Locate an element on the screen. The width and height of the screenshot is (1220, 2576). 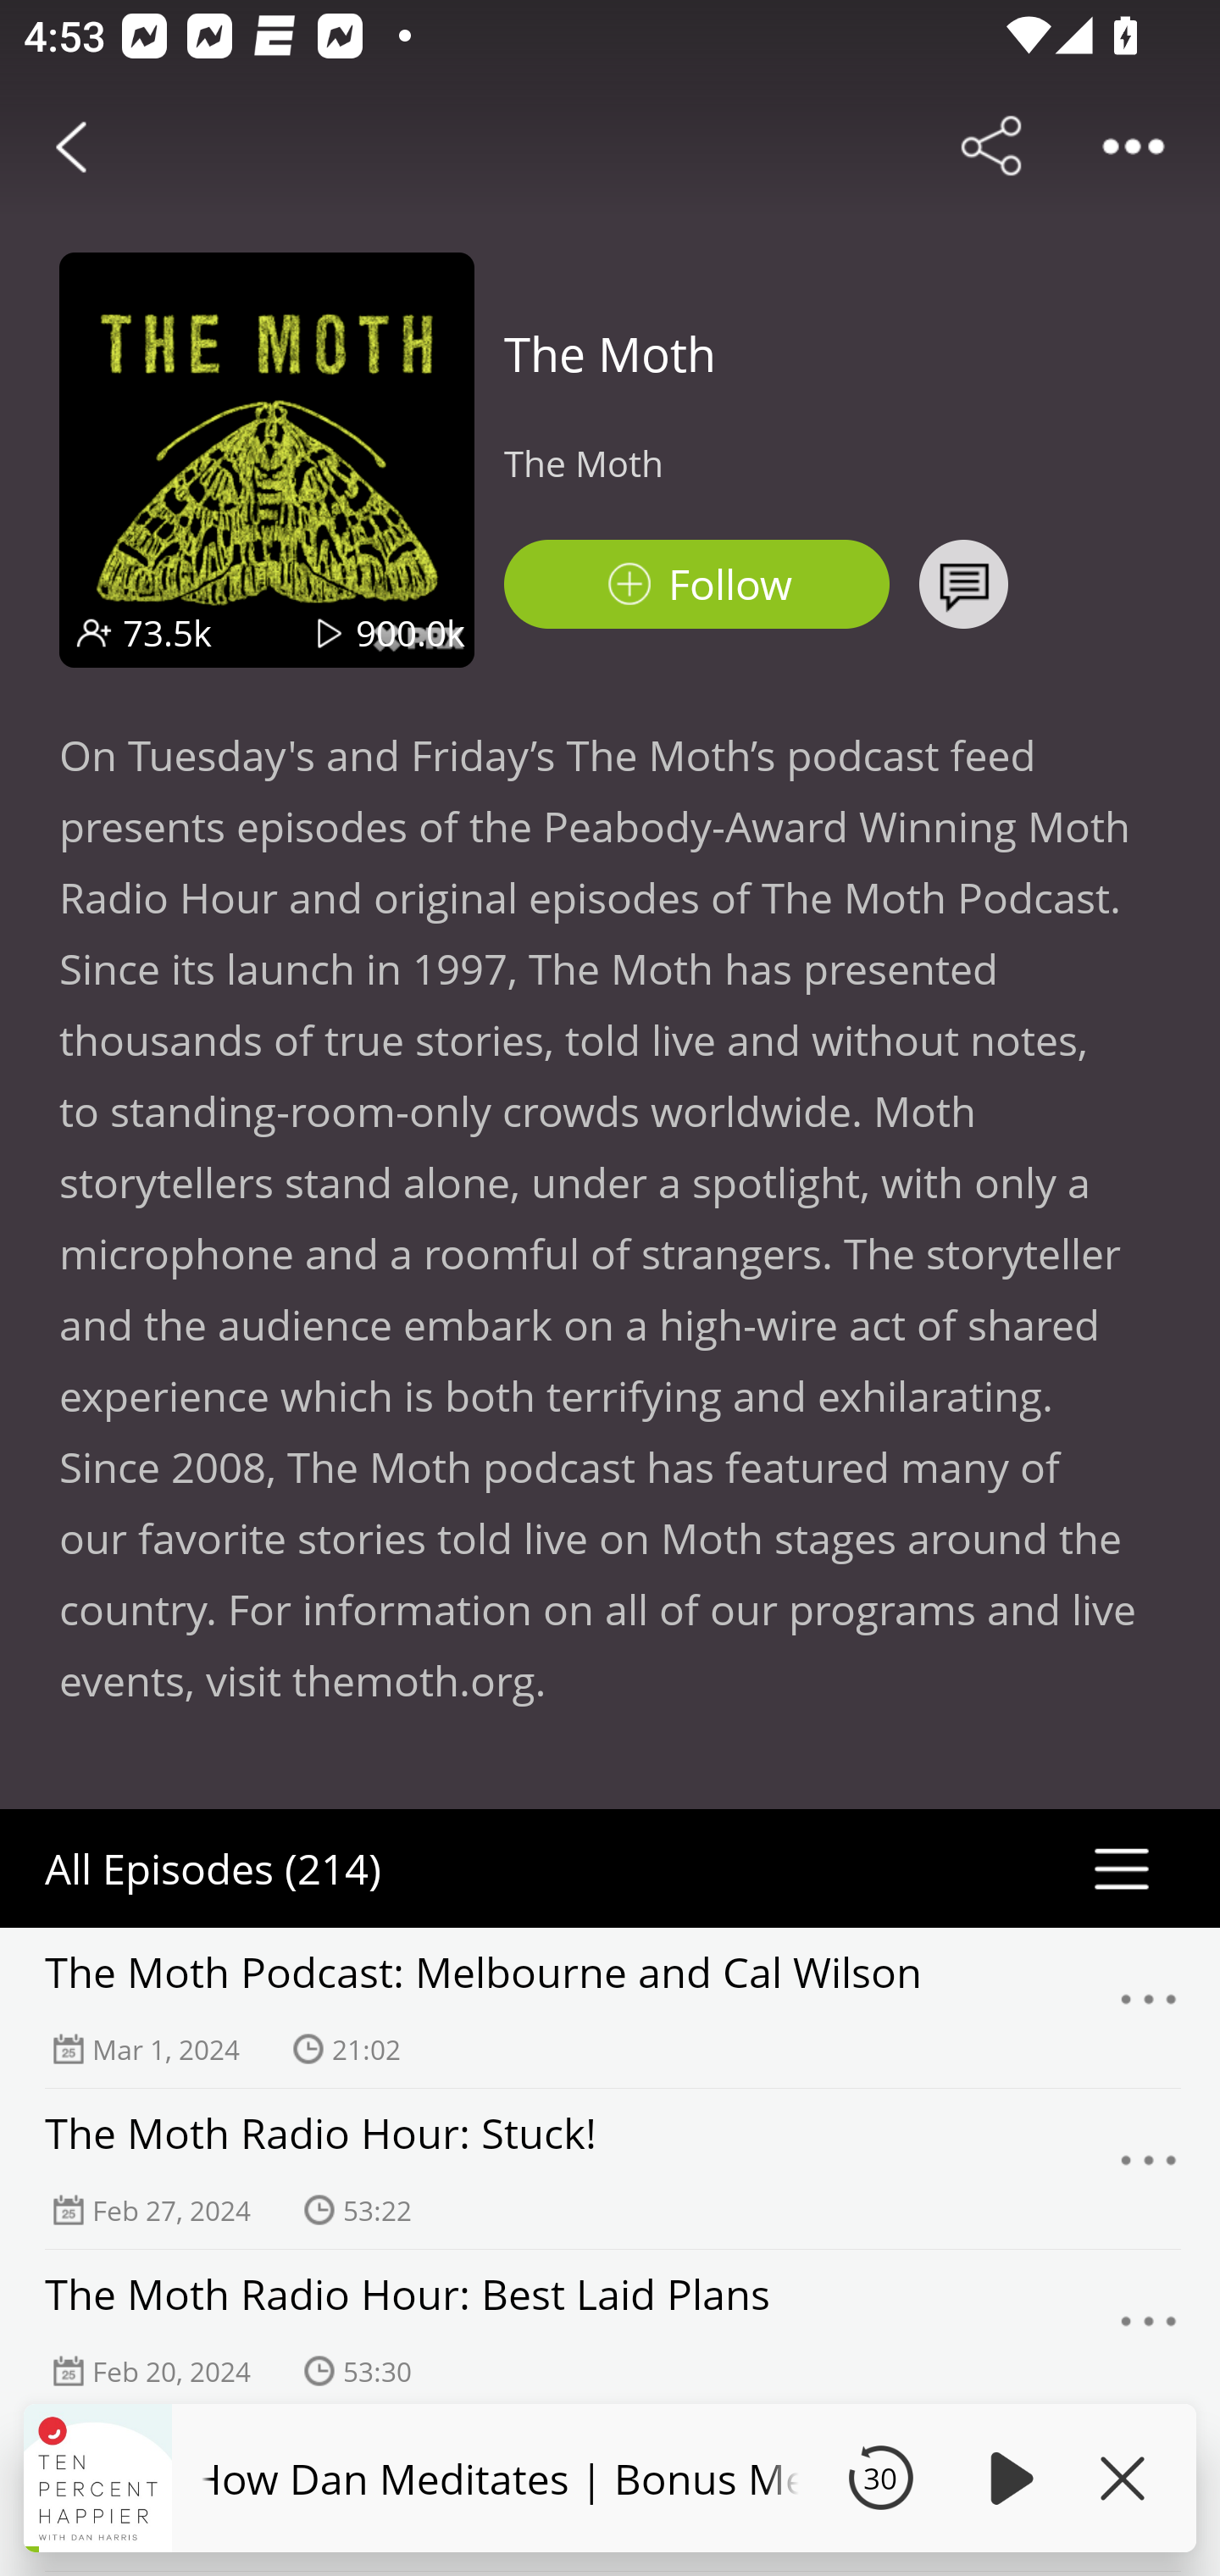
Back is located at coordinates (71, 146).